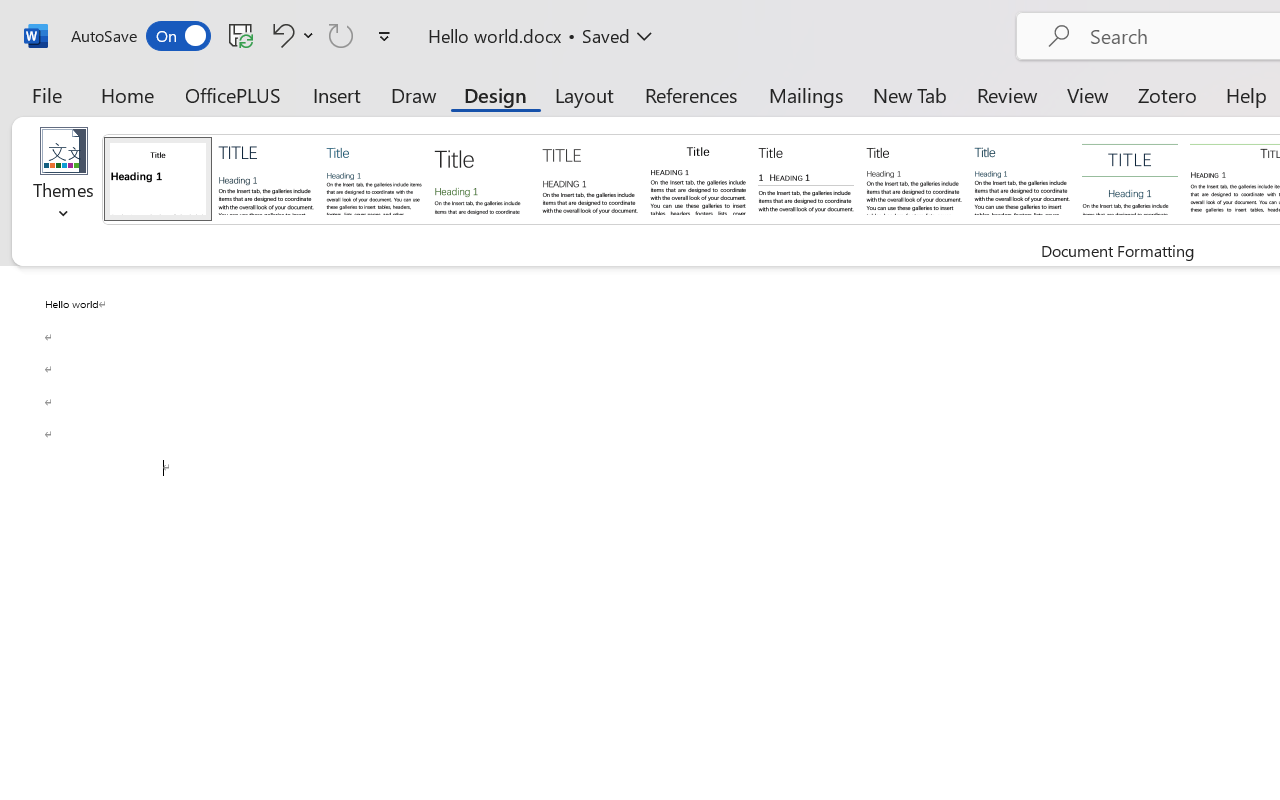 The height and width of the screenshot is (800, 1280). I want to click on Undo Click and Type Formatting, so click(290, 35).